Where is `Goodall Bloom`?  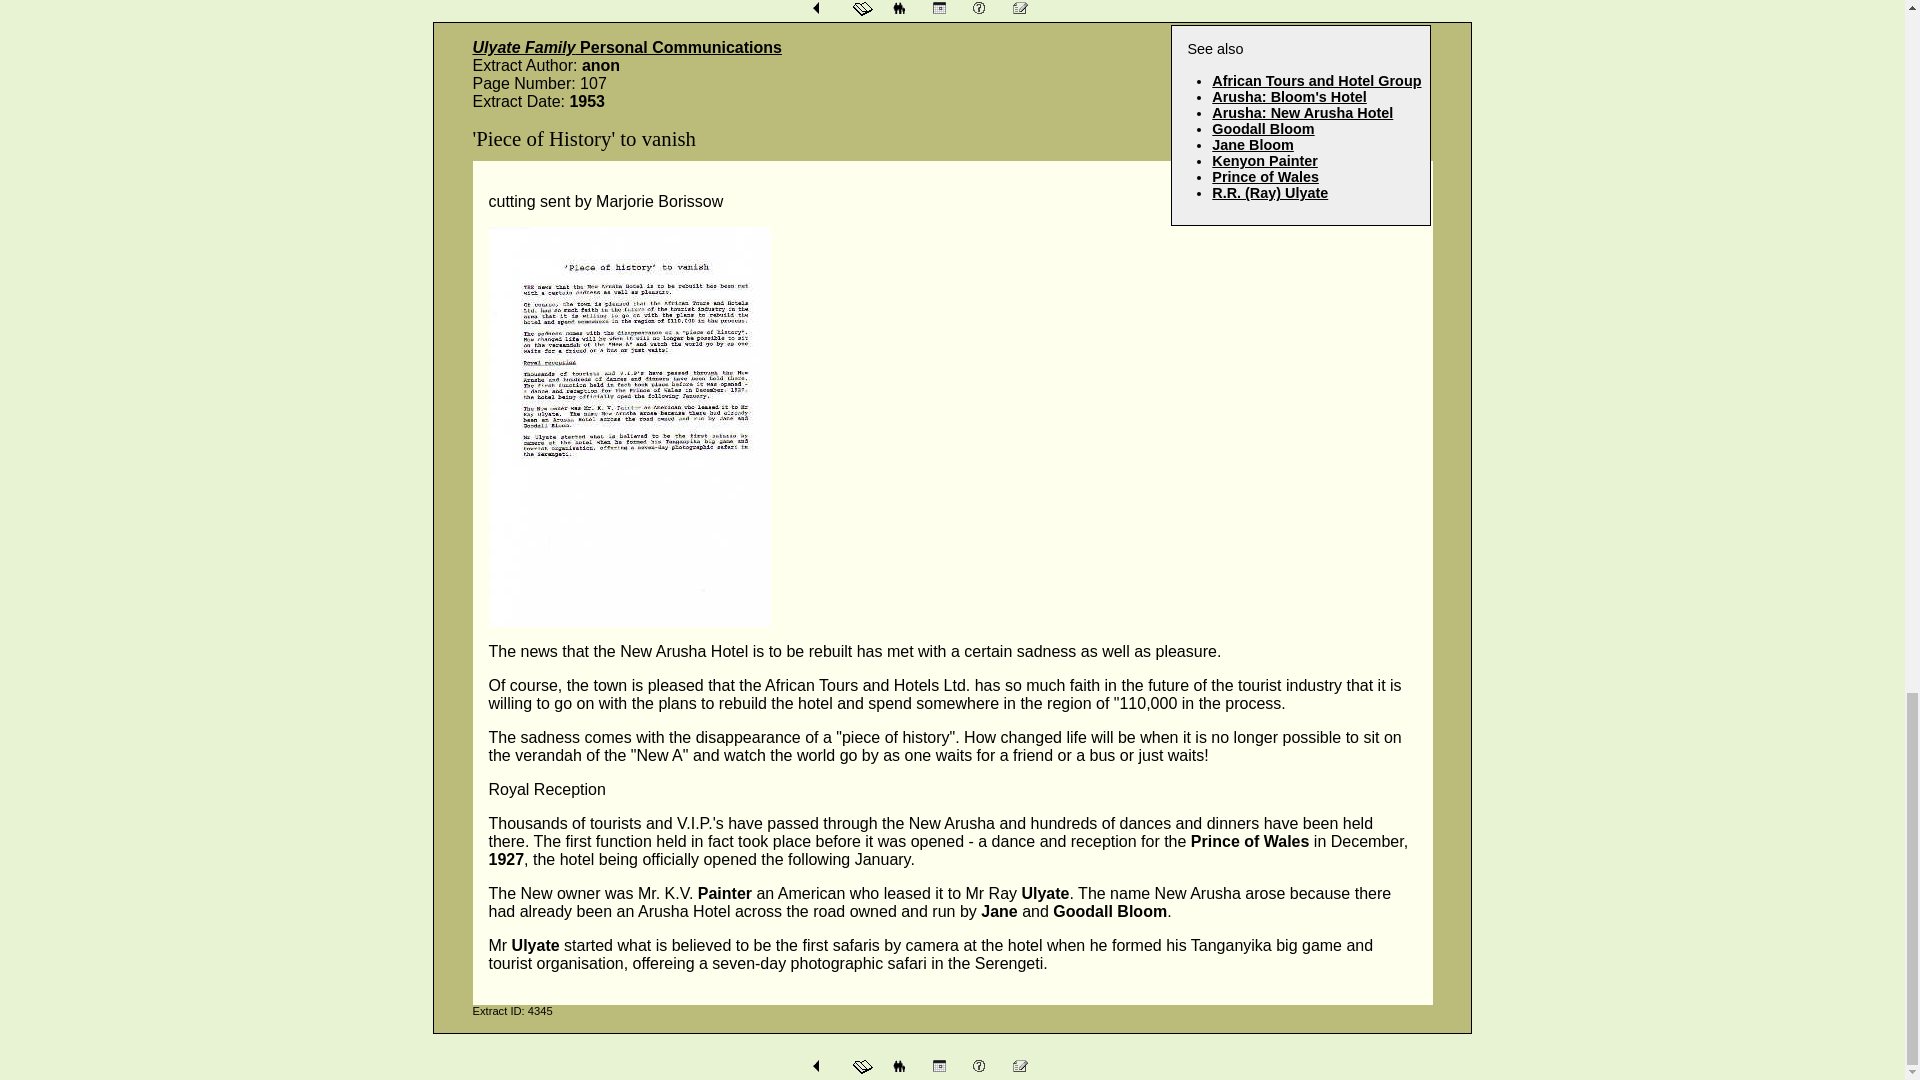
Goodall Bloom is located at coordinates (1262, 128).